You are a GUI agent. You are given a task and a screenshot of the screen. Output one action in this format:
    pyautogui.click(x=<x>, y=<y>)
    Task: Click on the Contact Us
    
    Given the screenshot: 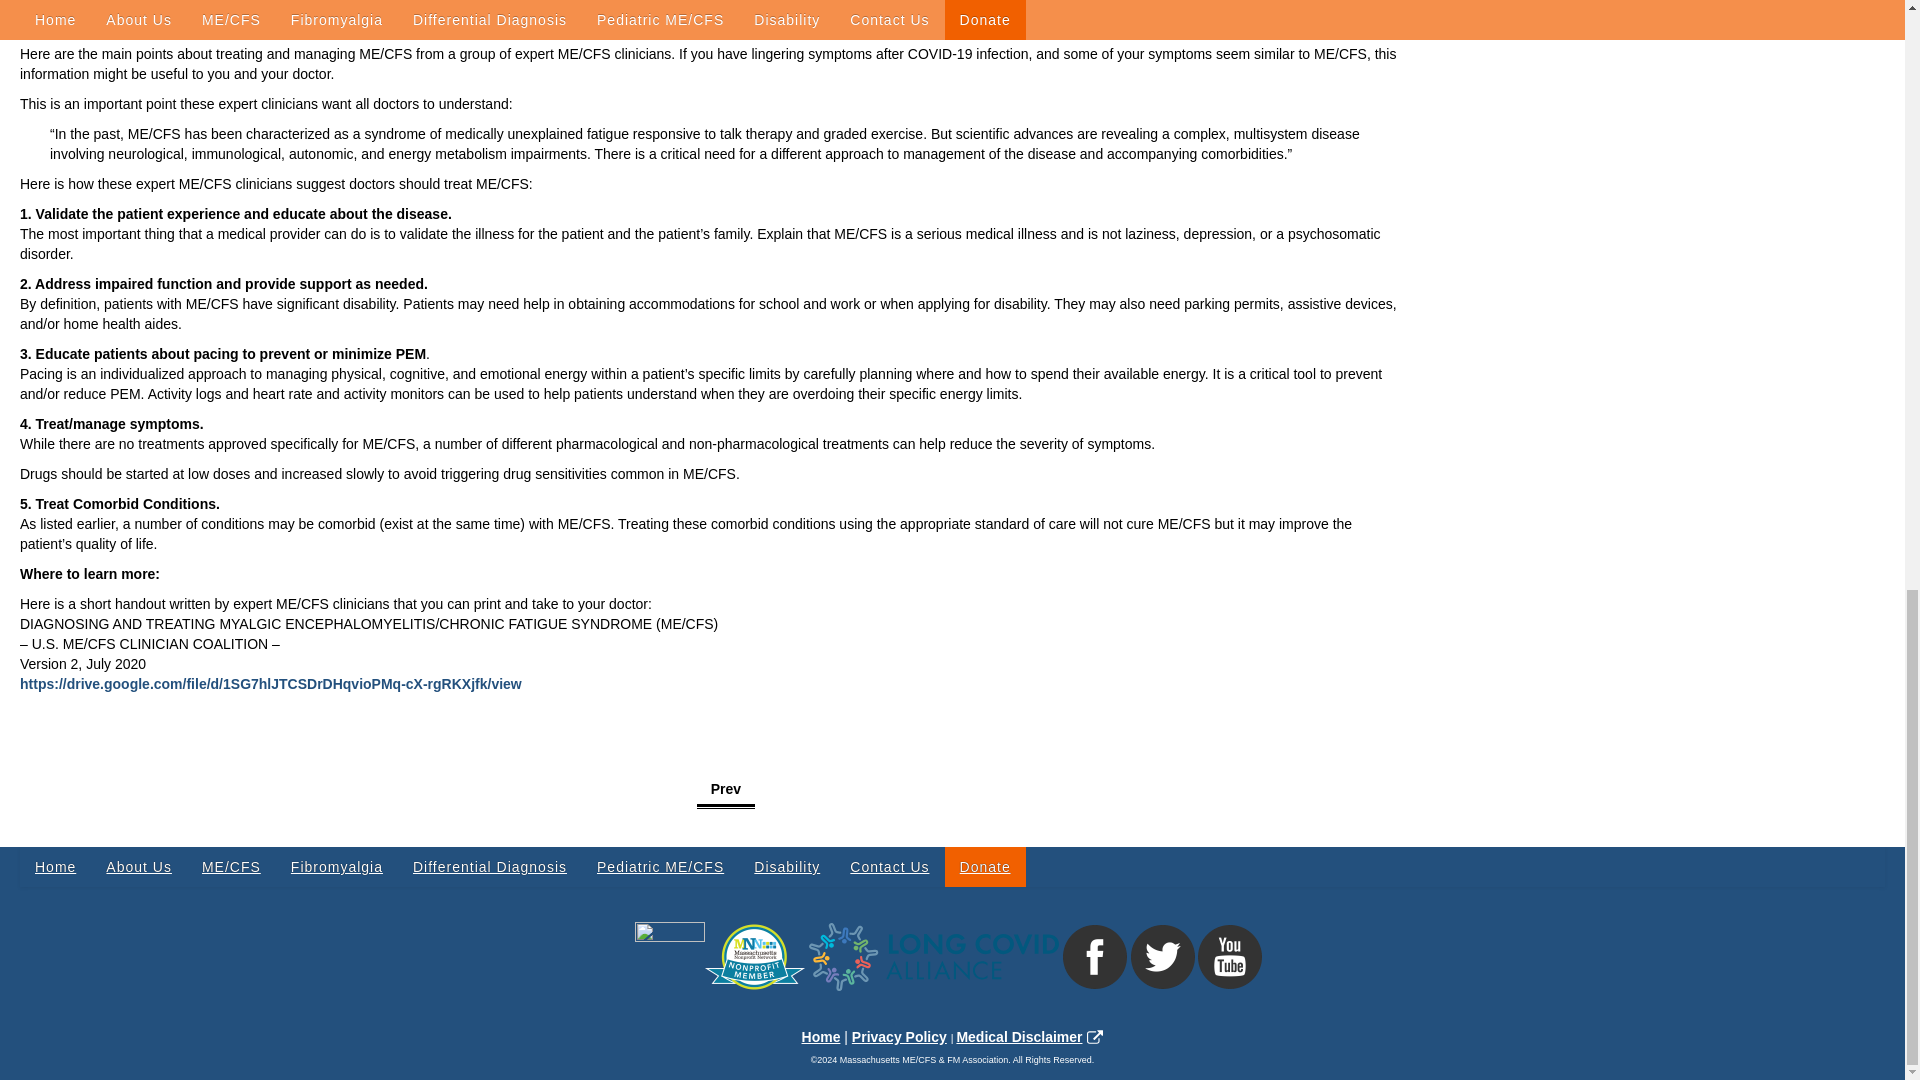 What is the action you would take?
    pyautogui.click(x=890, y=866)
    